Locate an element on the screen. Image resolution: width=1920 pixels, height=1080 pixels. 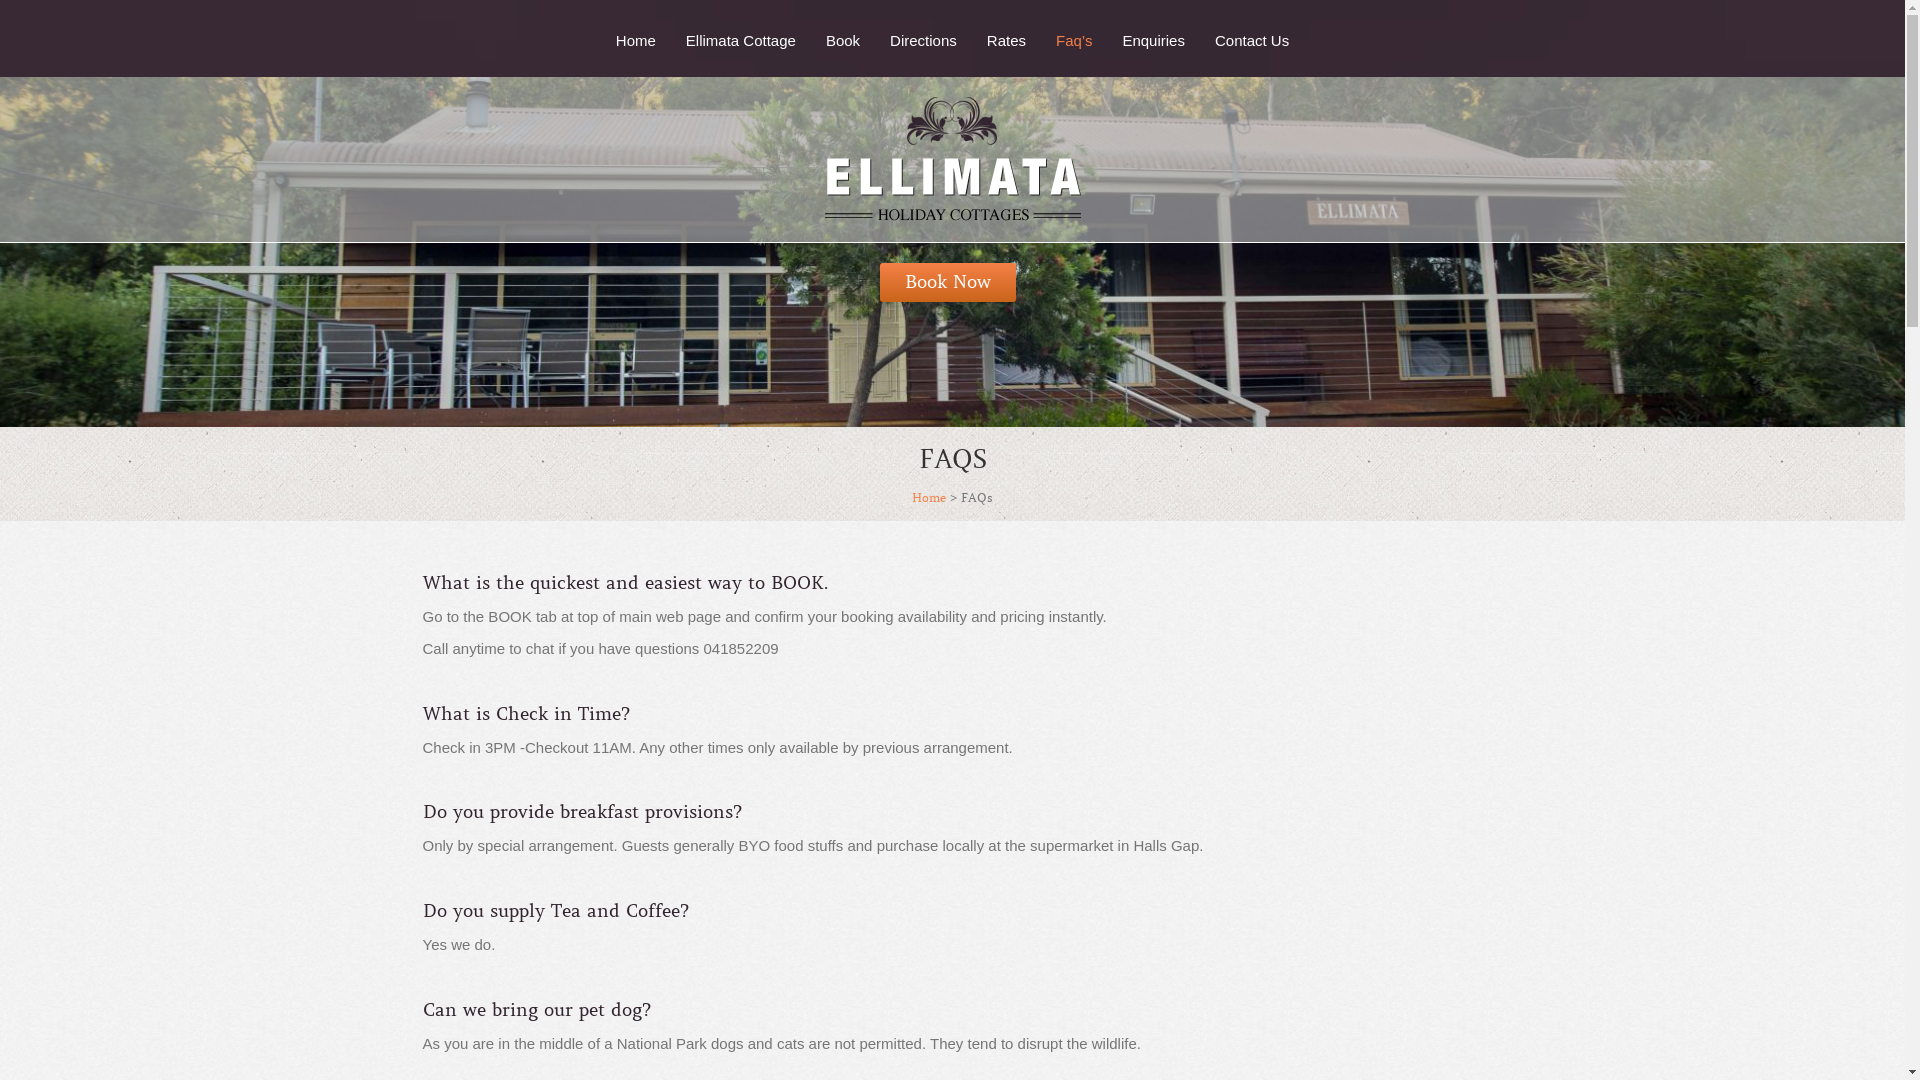
Directions is located at coordinates (924, 41).